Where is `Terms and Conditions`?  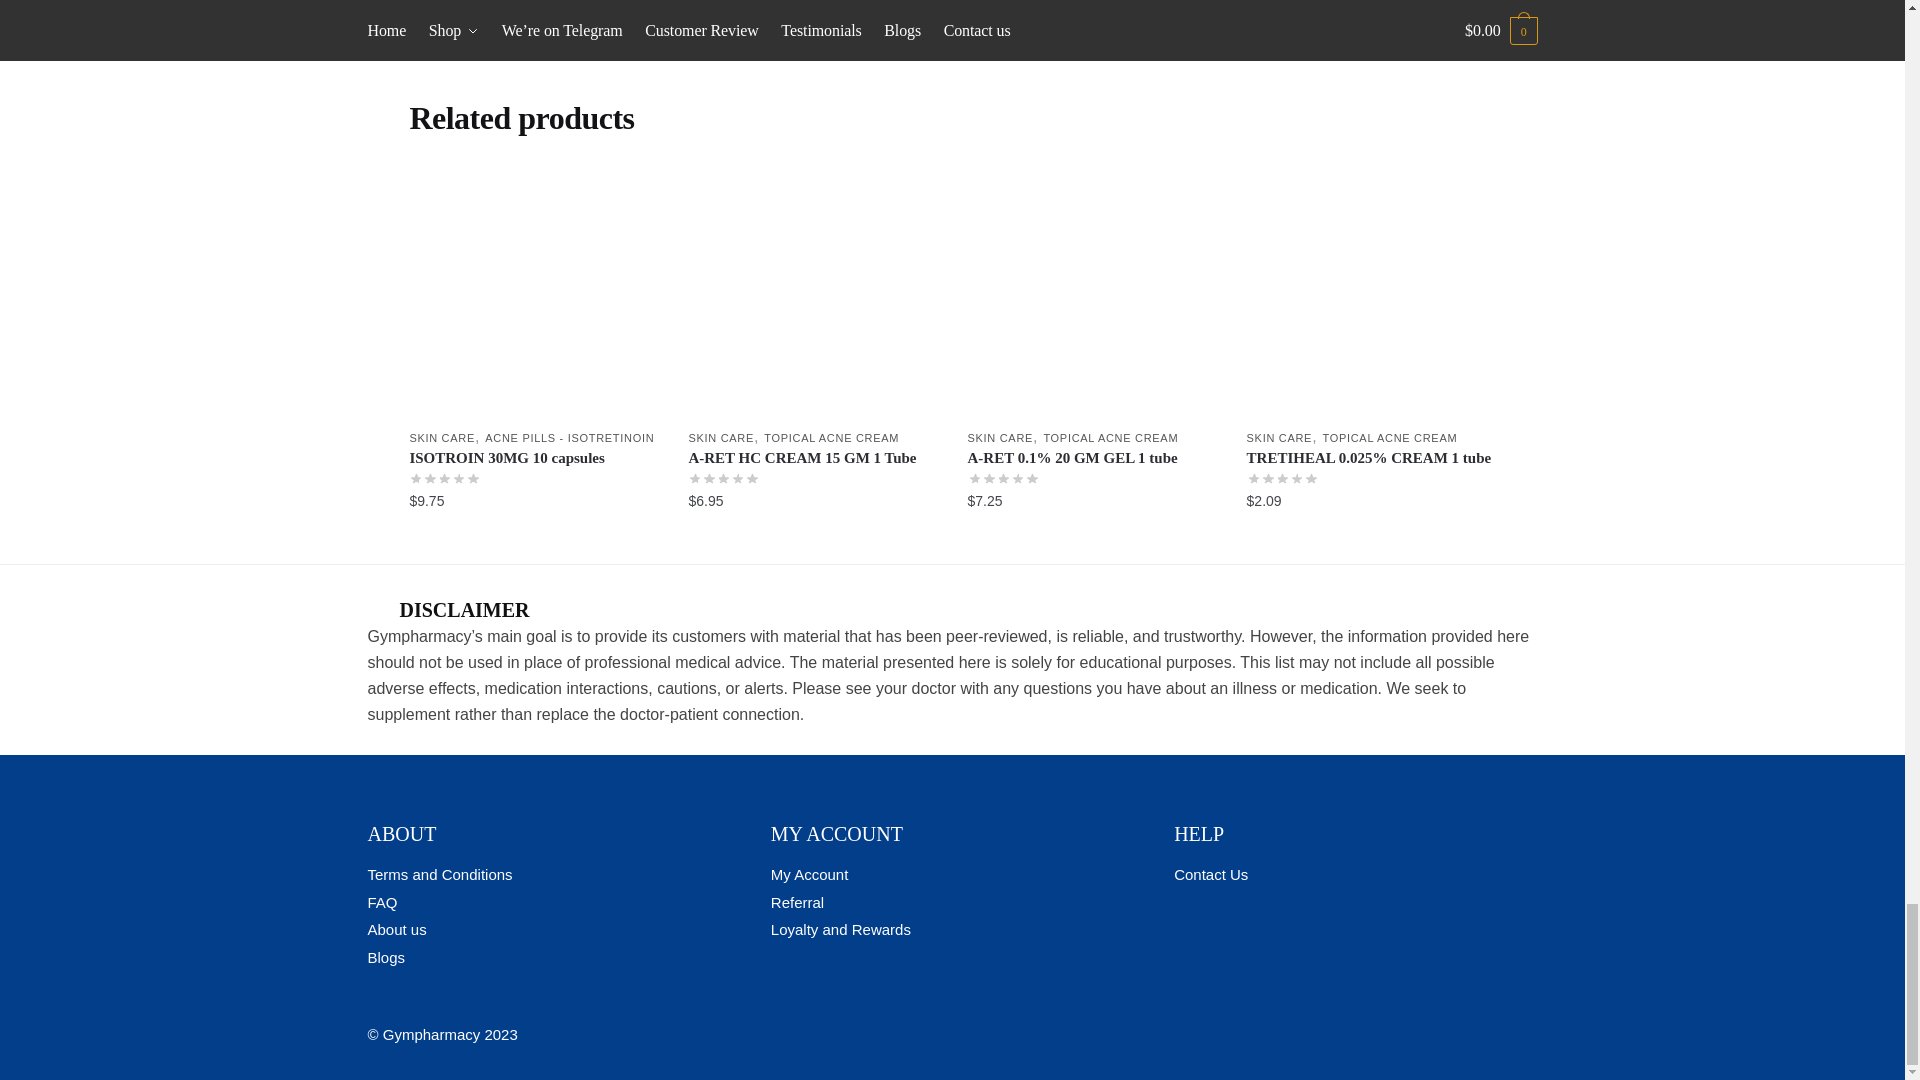
Terms and Conditions is located at coordinates (440, 874).